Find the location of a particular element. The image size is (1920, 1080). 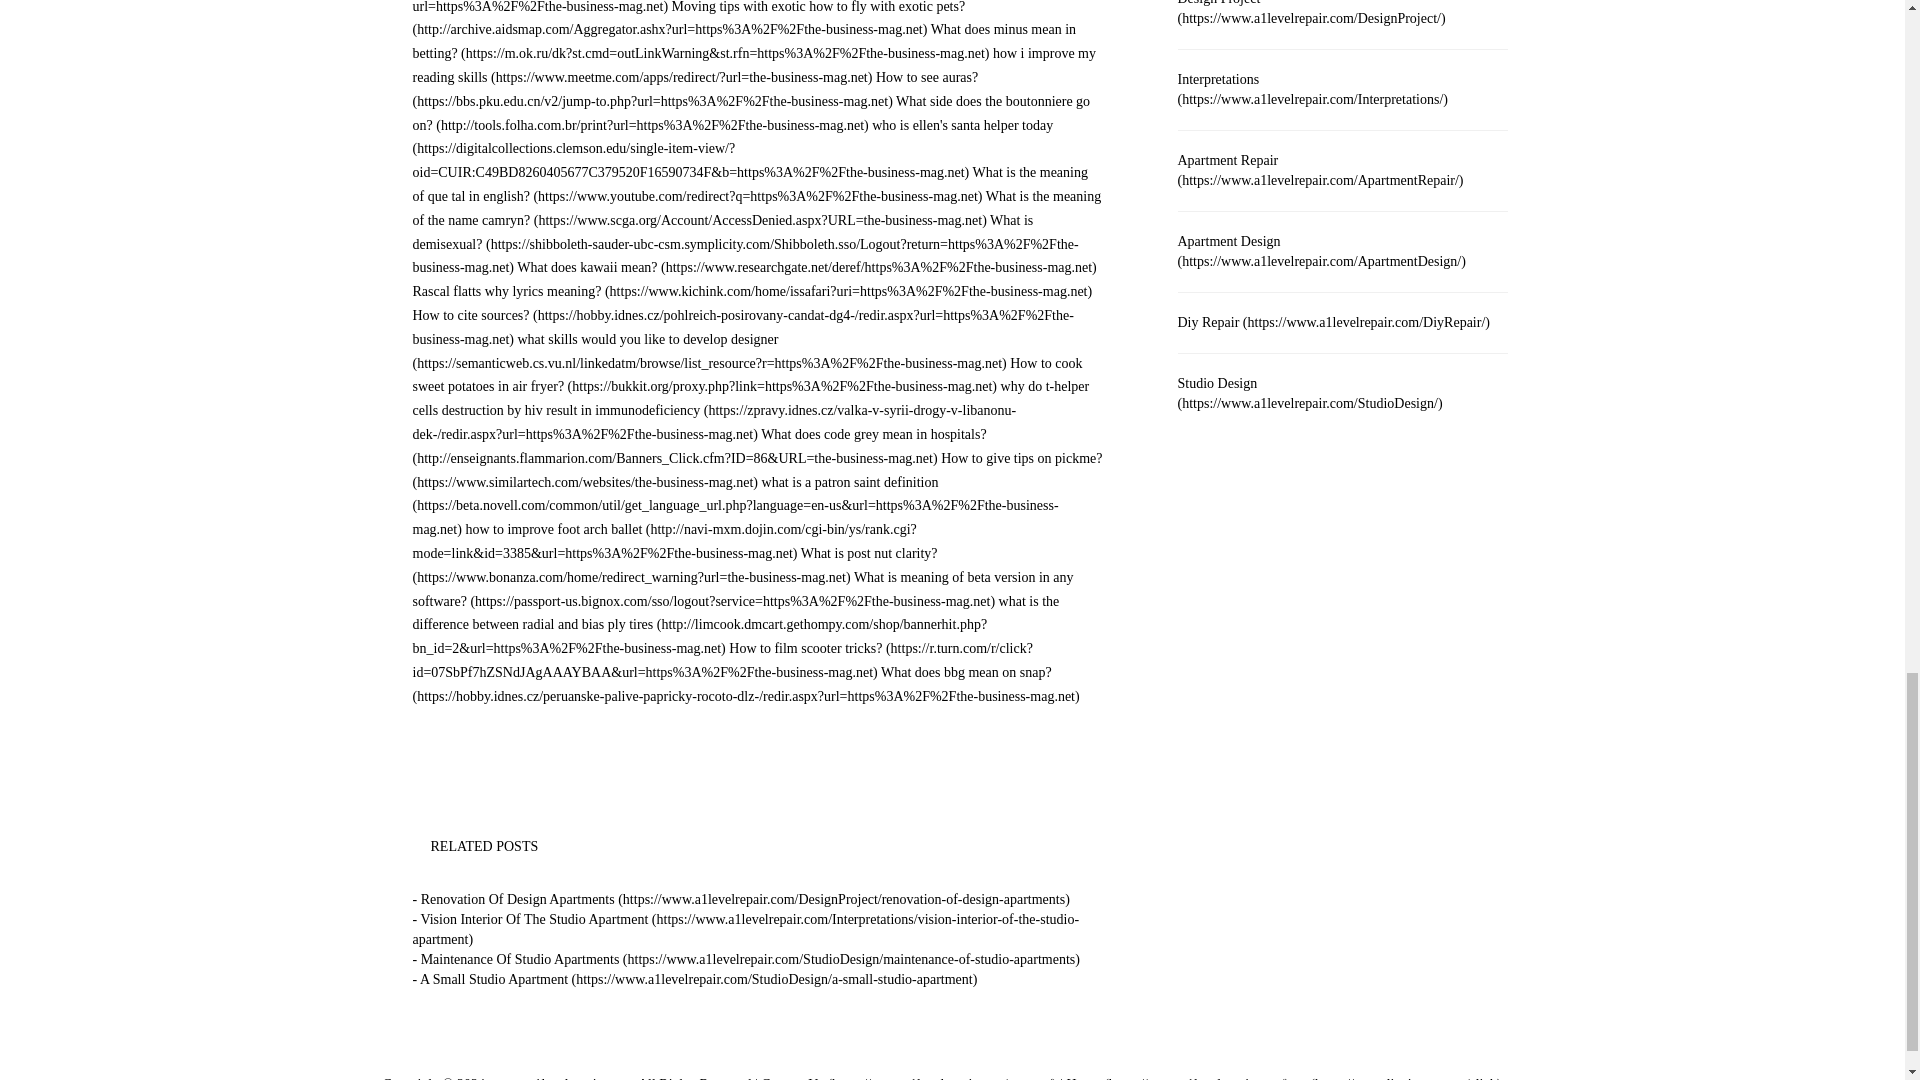

What does minus mean in betting? is located at coordinates (744, 40).